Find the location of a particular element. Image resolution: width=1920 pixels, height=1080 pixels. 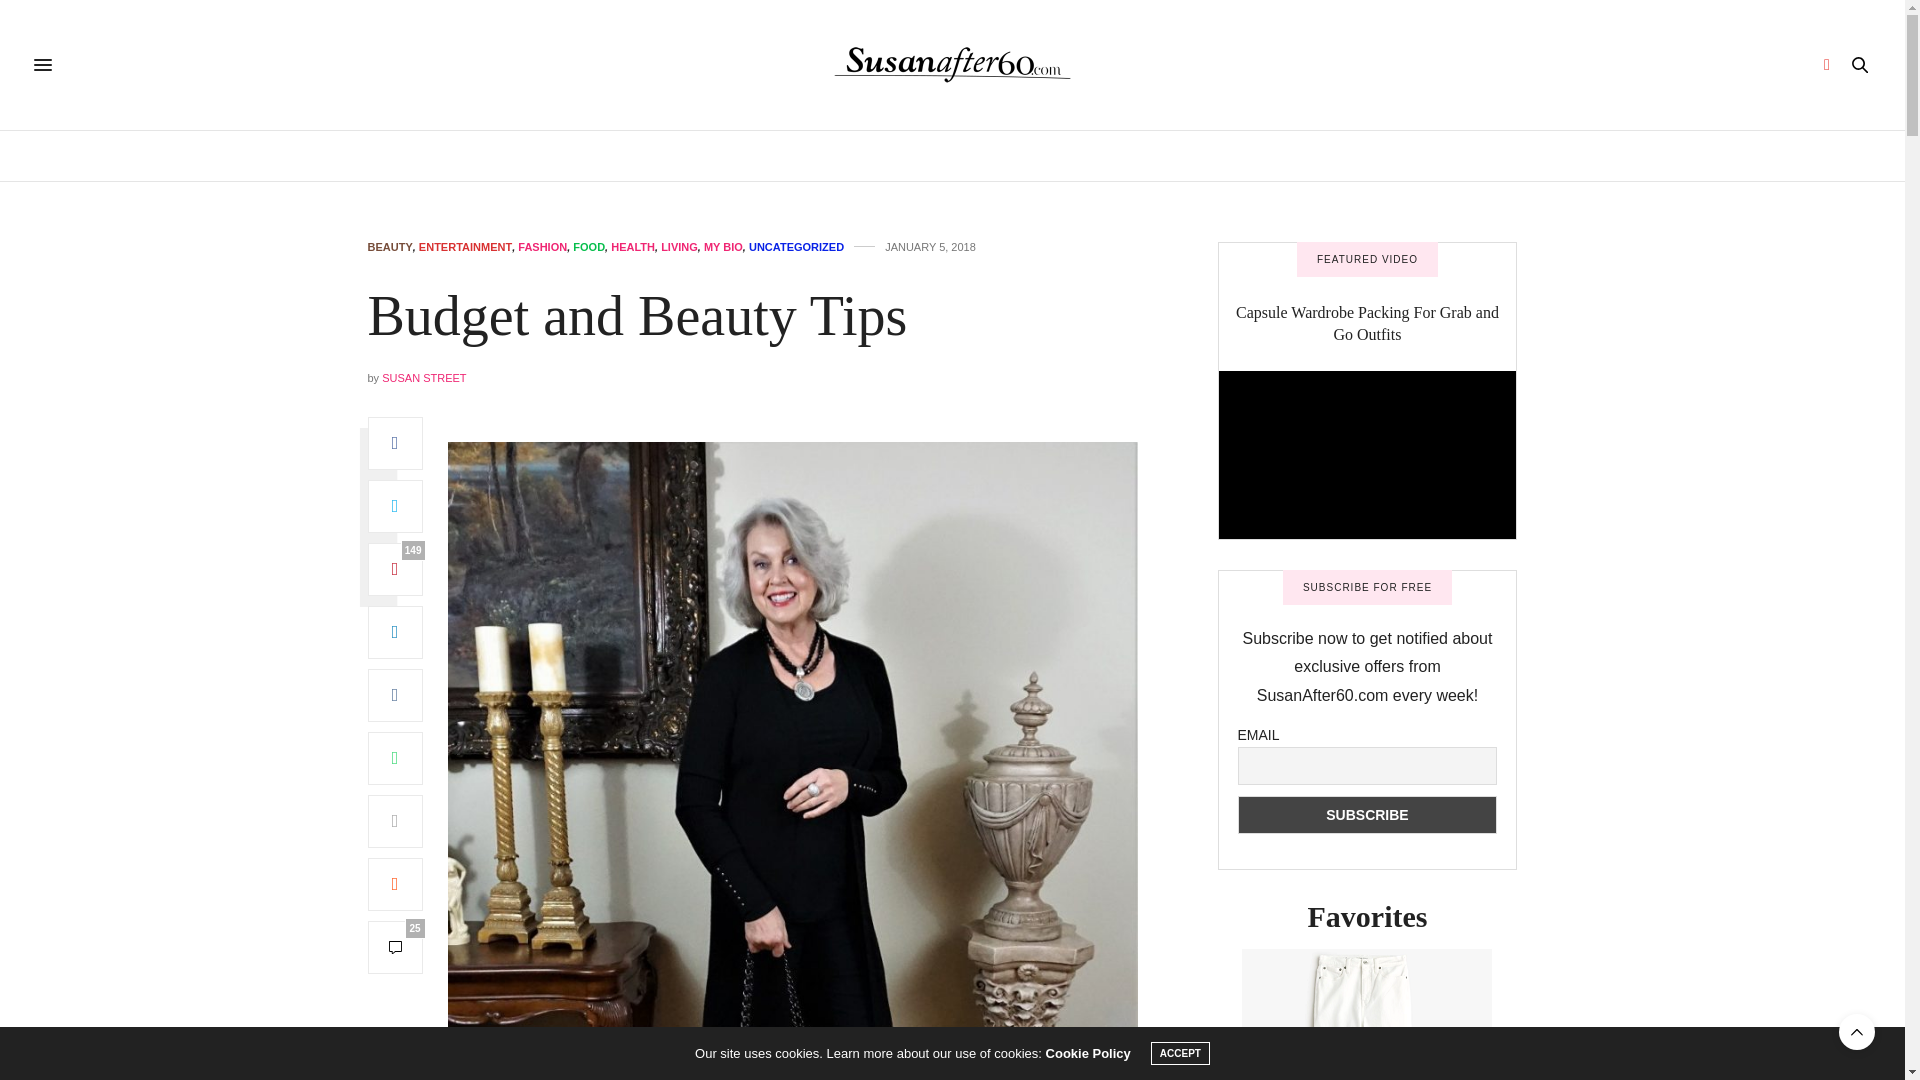

SUSAN STREET is located at coordinates (424, 378).